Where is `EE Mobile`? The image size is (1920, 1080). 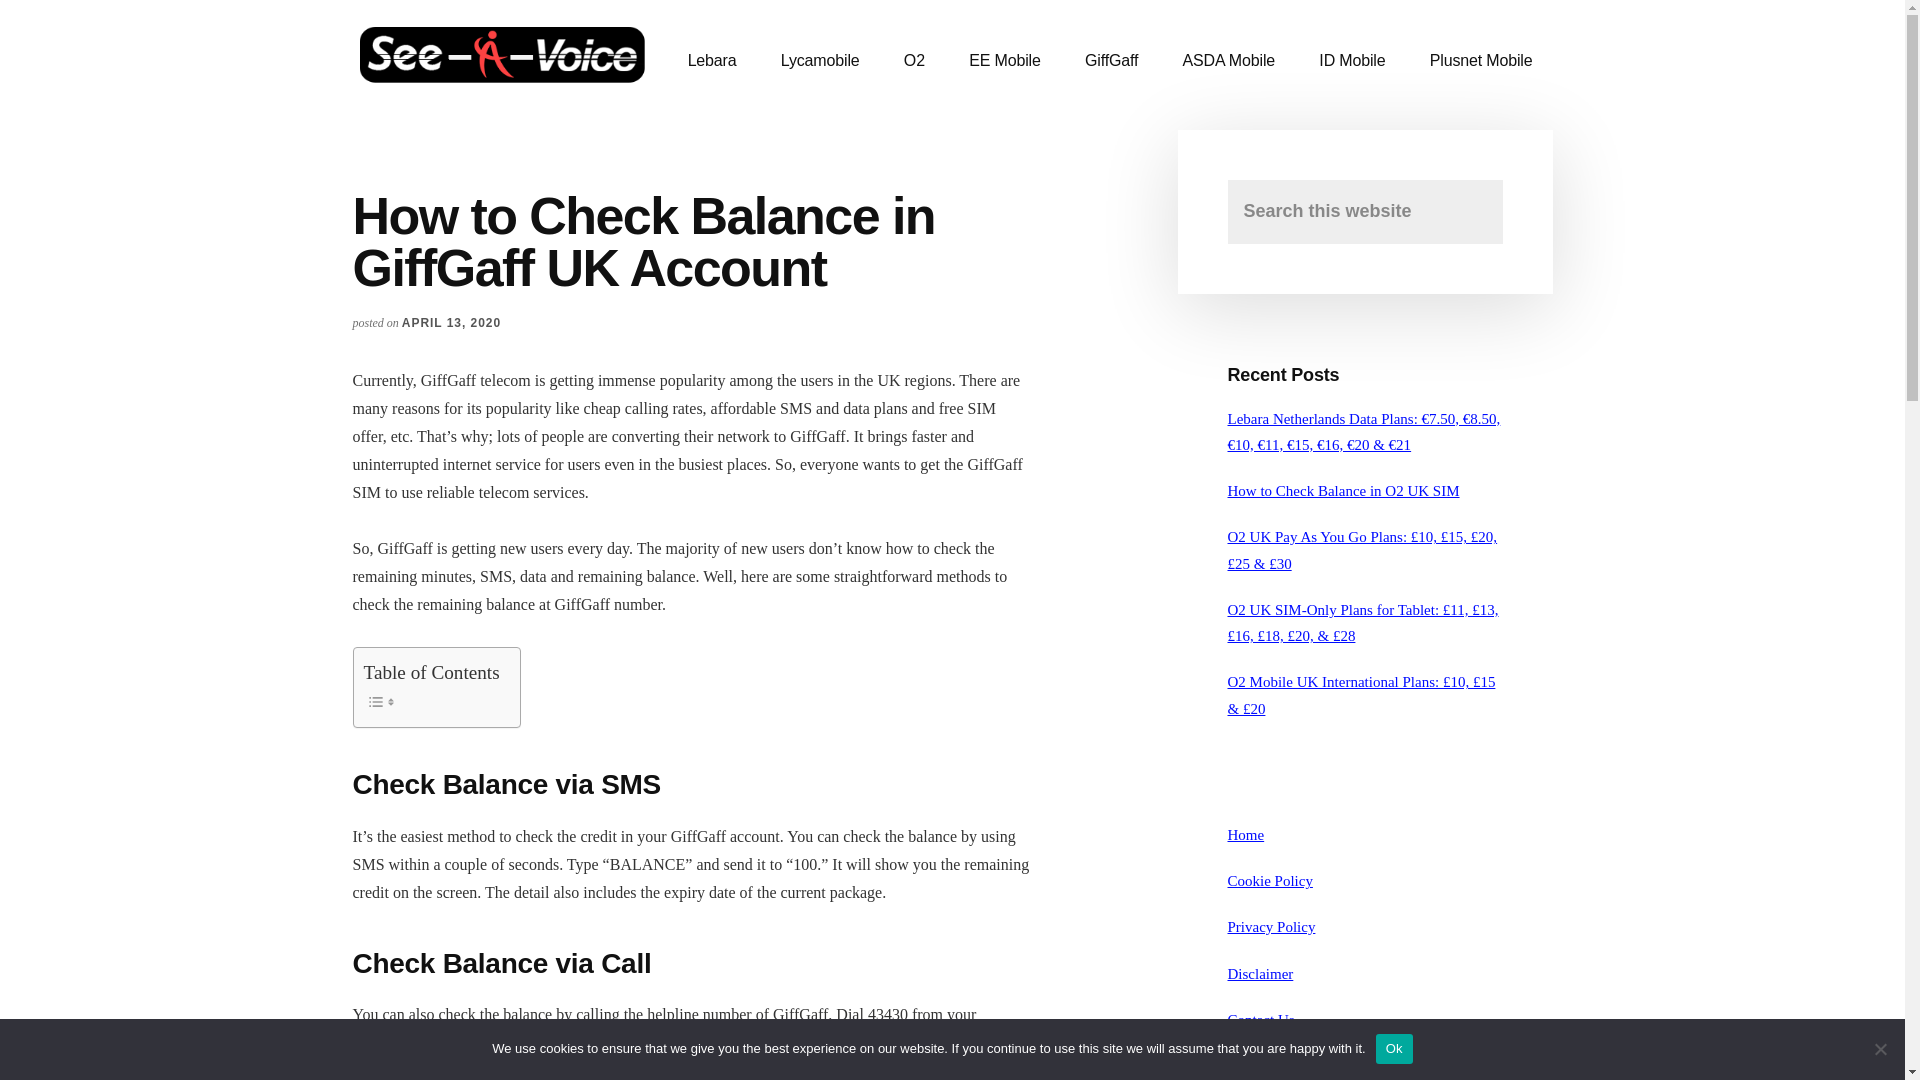 EE Mobile is located at coordinates (1004, 60).